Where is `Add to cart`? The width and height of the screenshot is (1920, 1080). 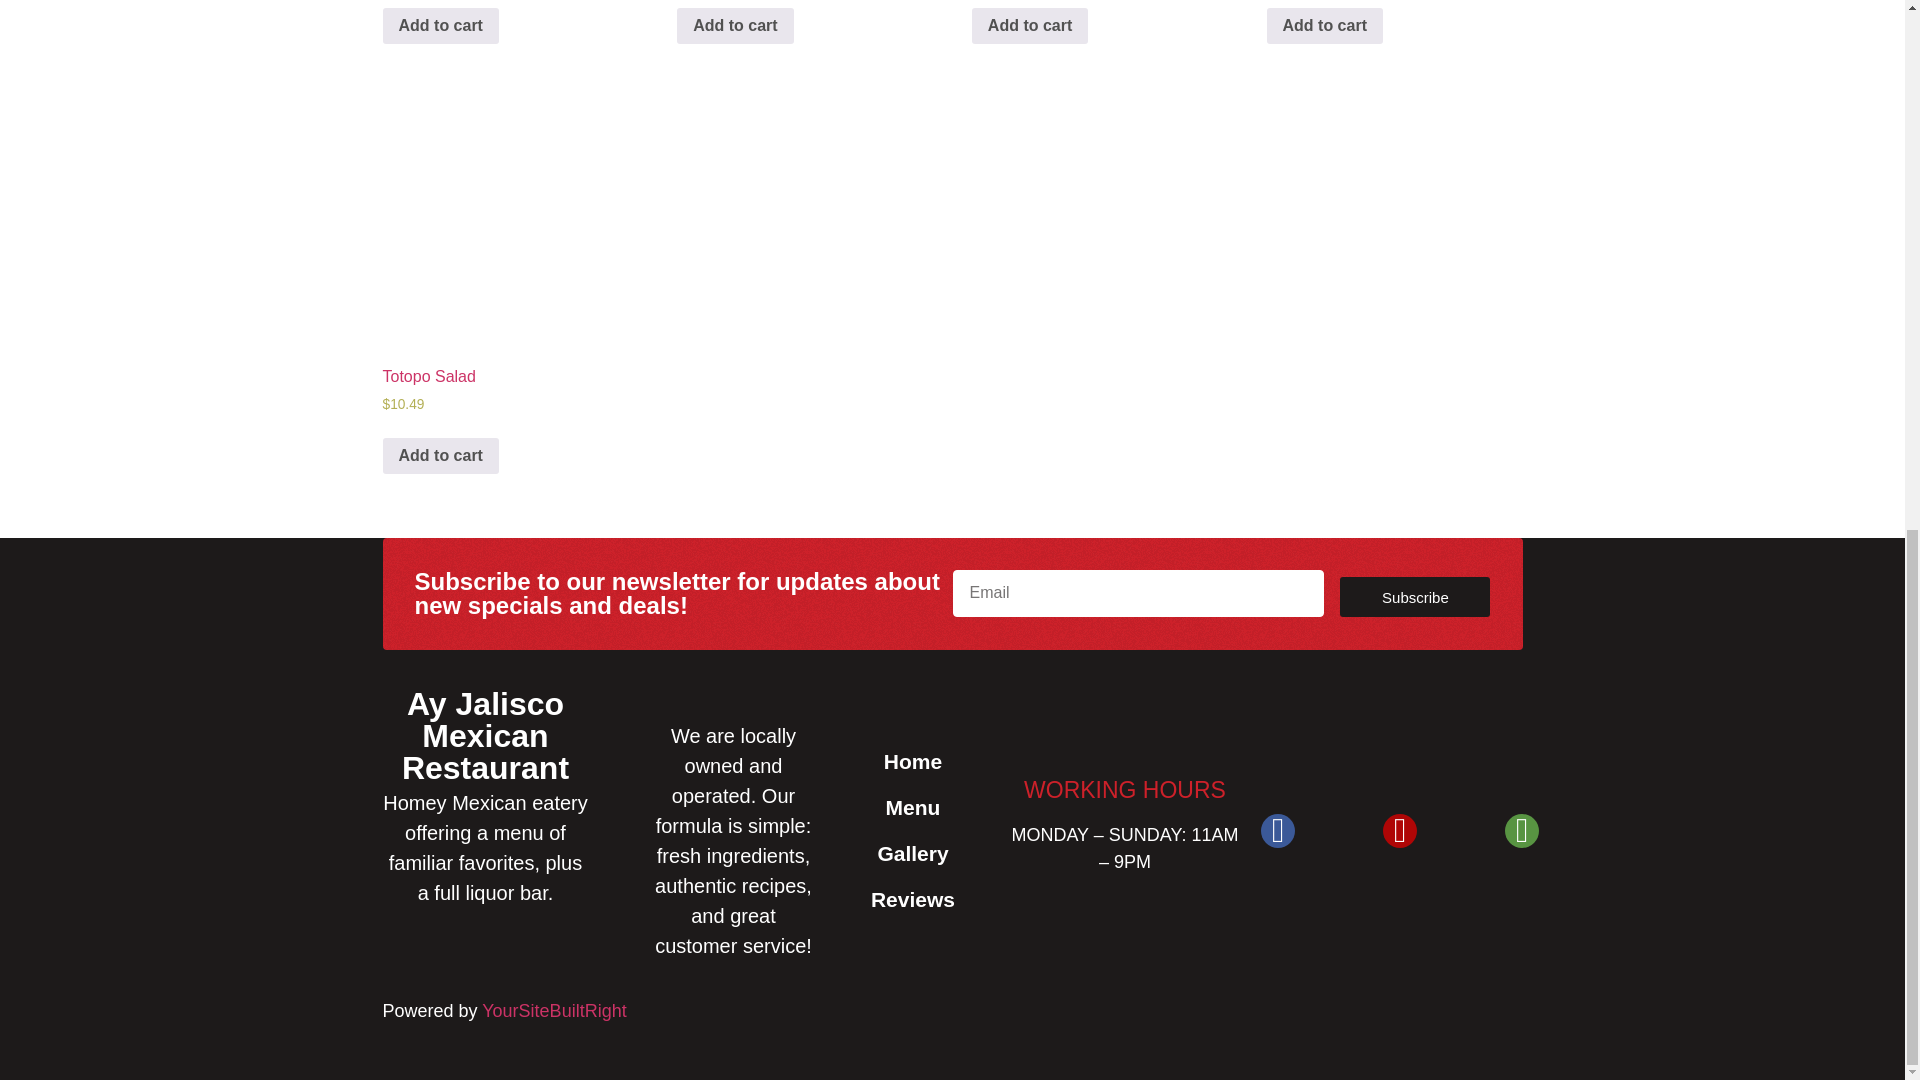
Add to cart is located at coordinates (440, 456).